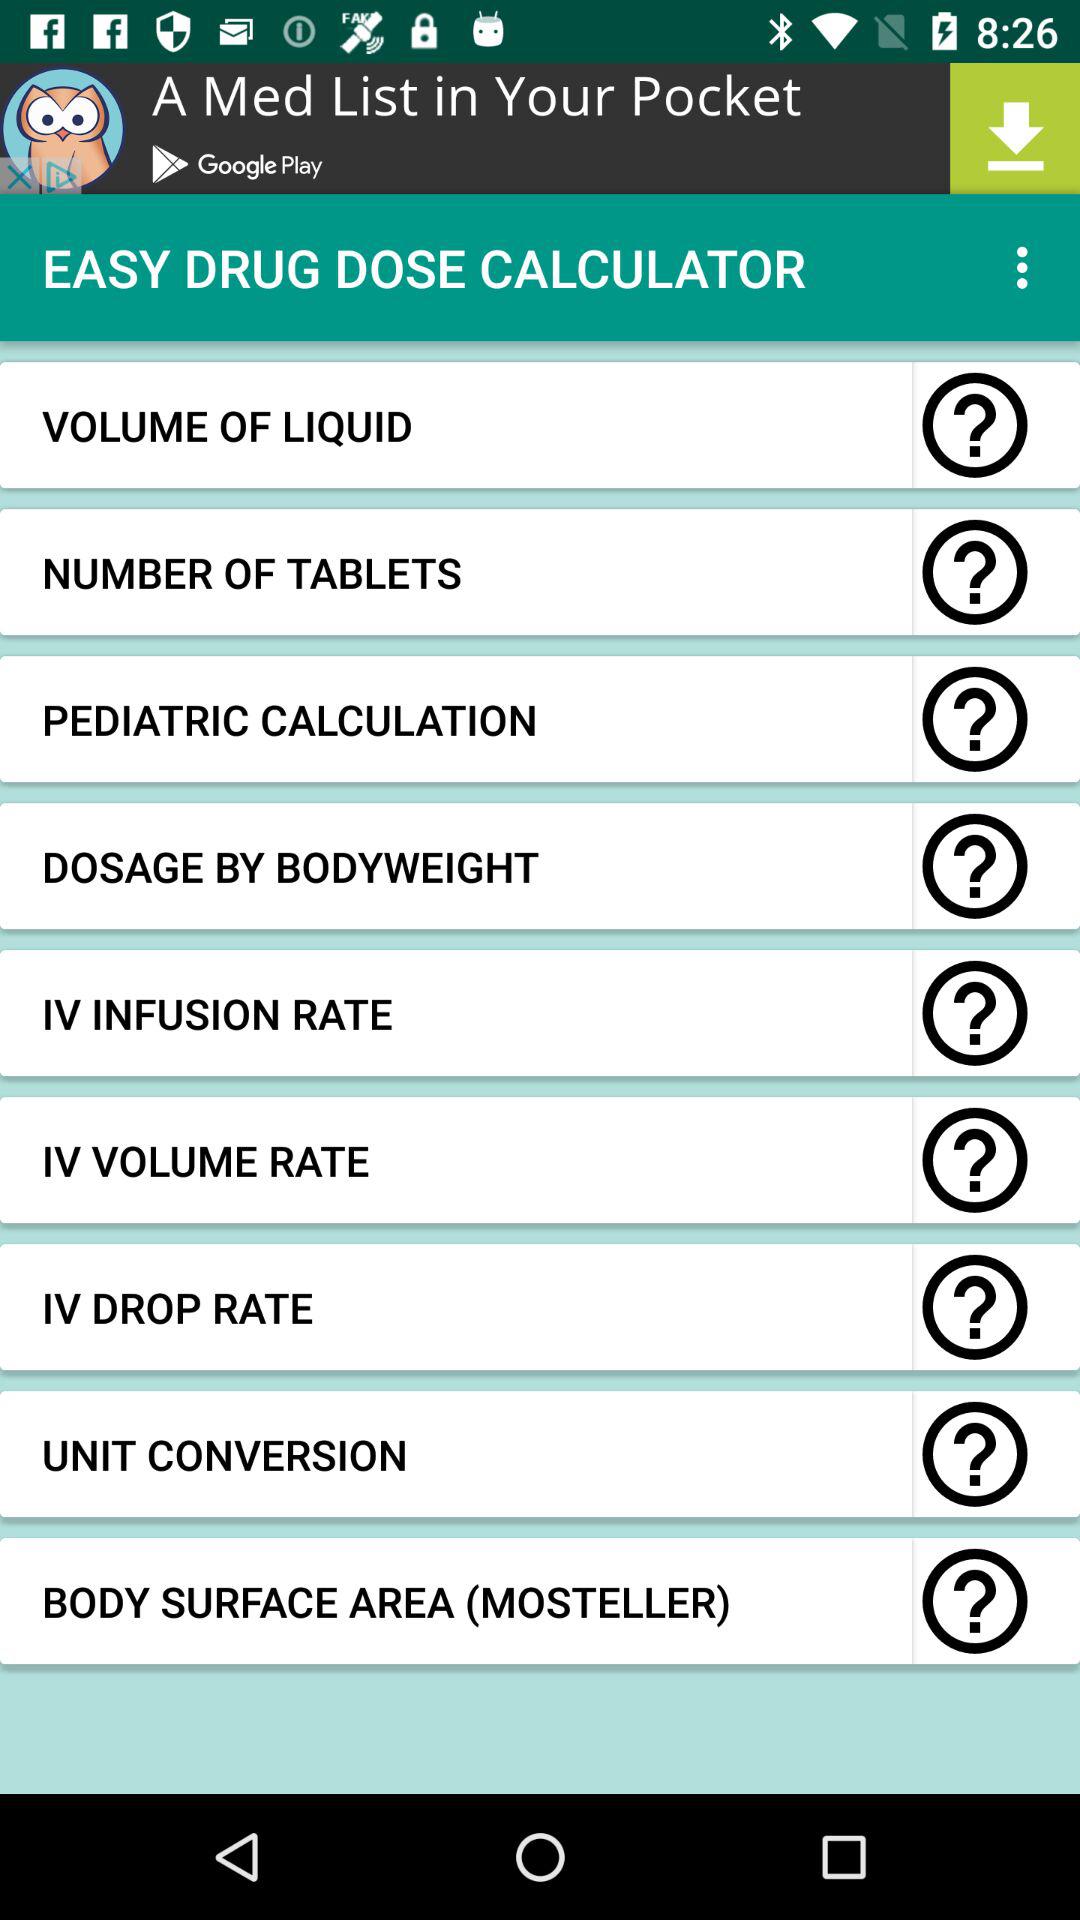 The width and height of the screenshot is (1080, 1920). What do you see at coordinates (975, 1160) in the screenshot?
I see `click for more information about iv volume rate` at bounding box center [975, 1160].